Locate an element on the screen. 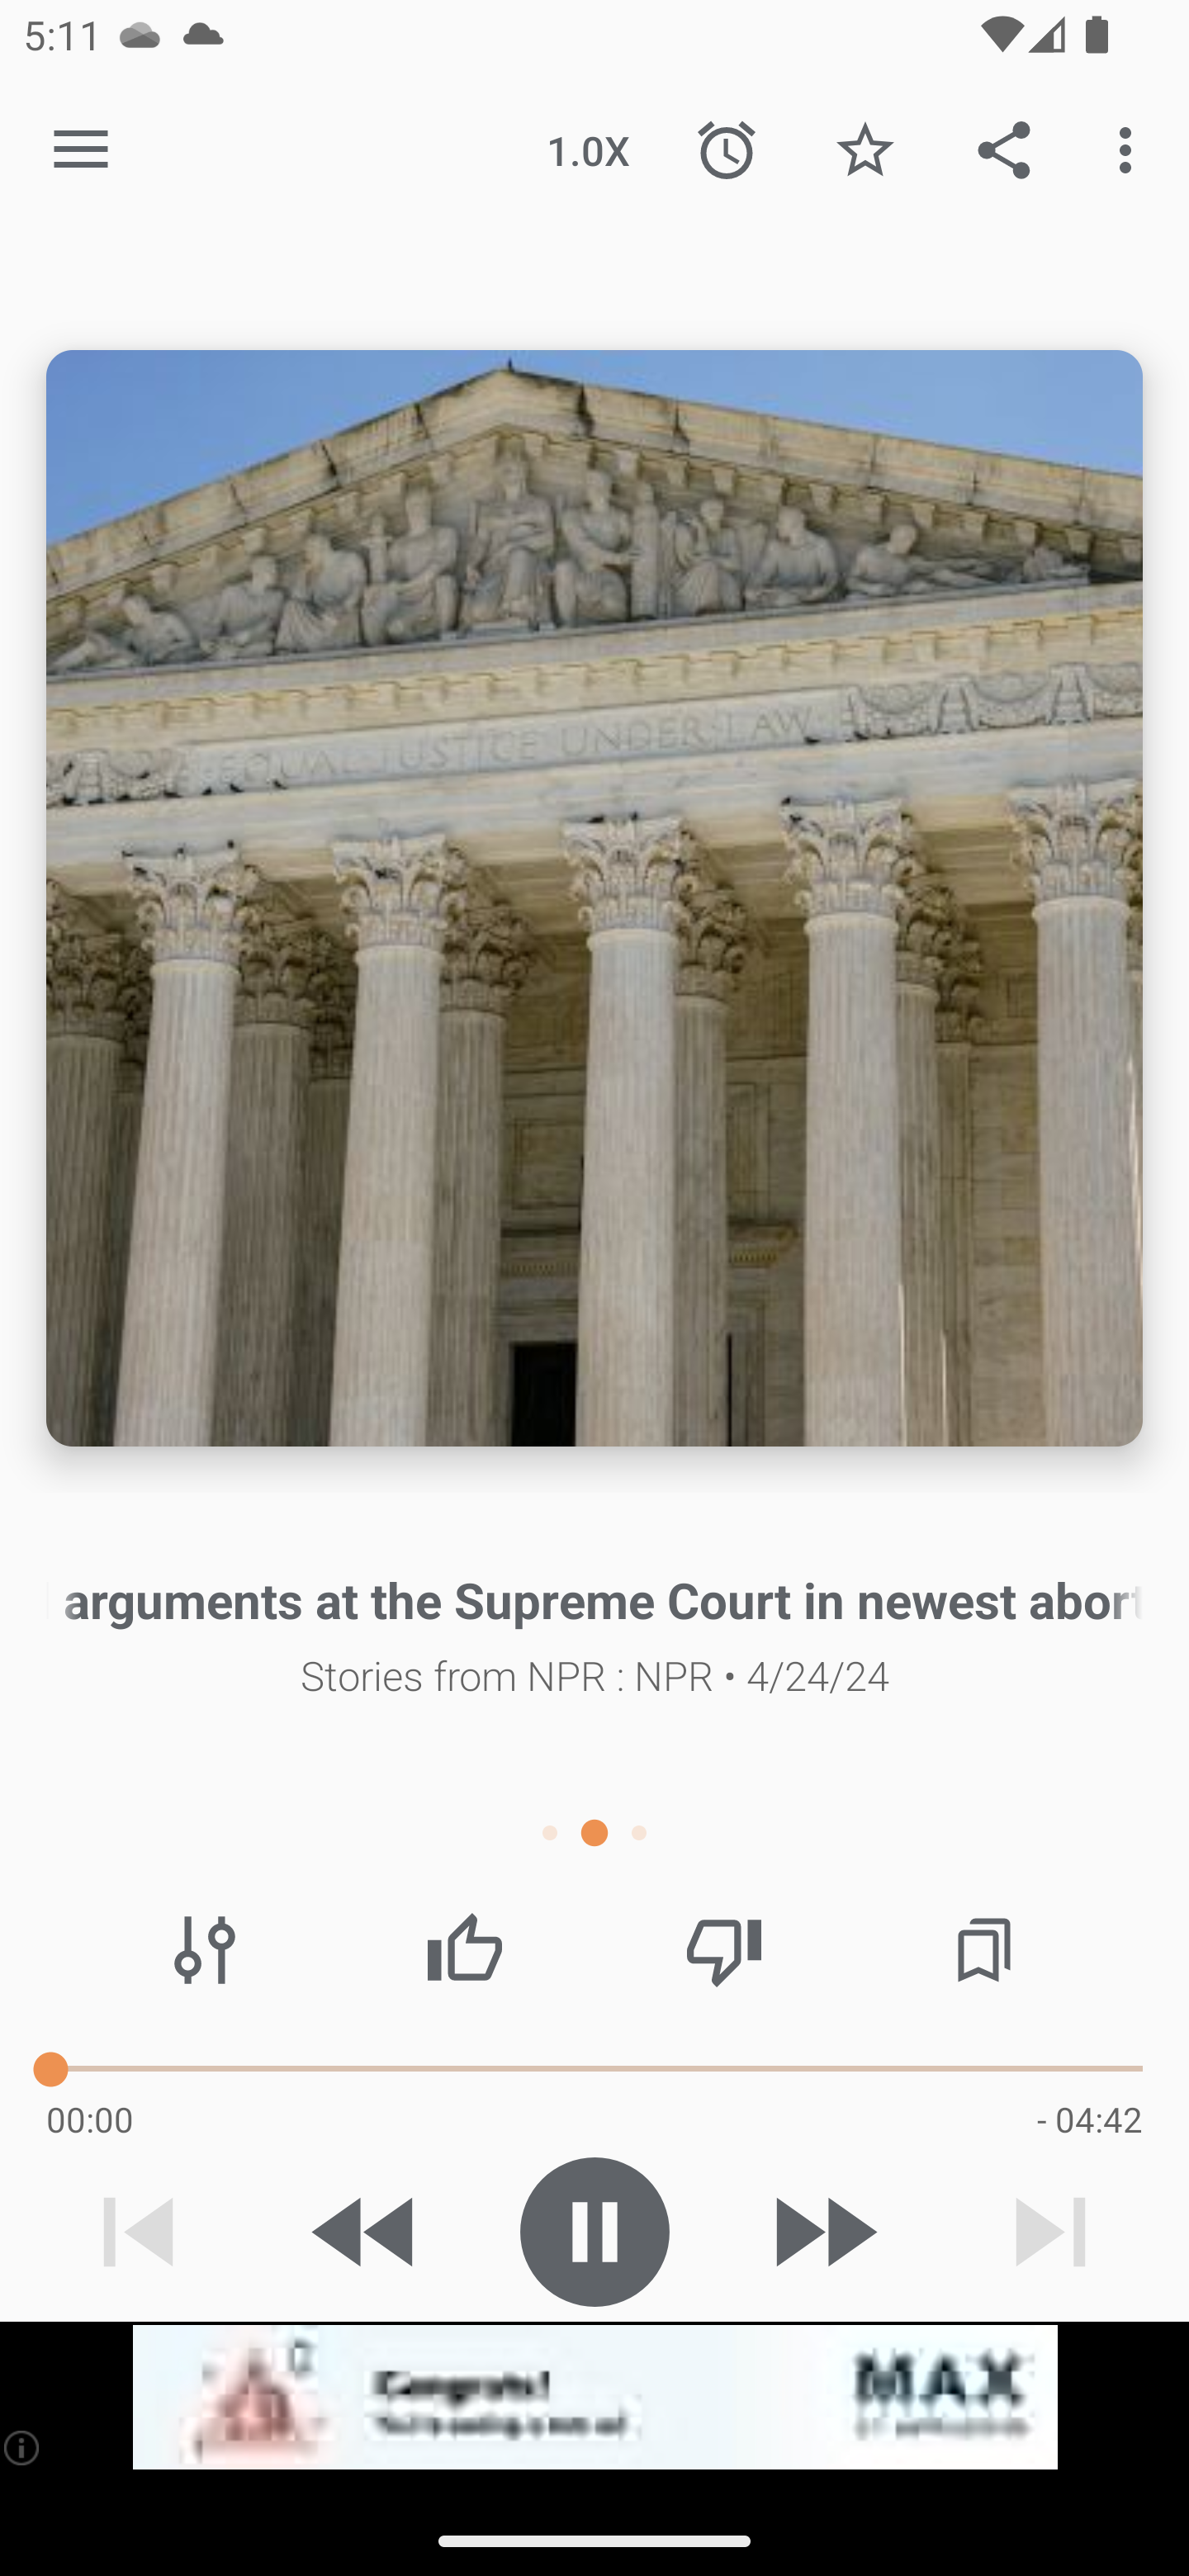  Play / Pause is located at coordinates (594, 2232).